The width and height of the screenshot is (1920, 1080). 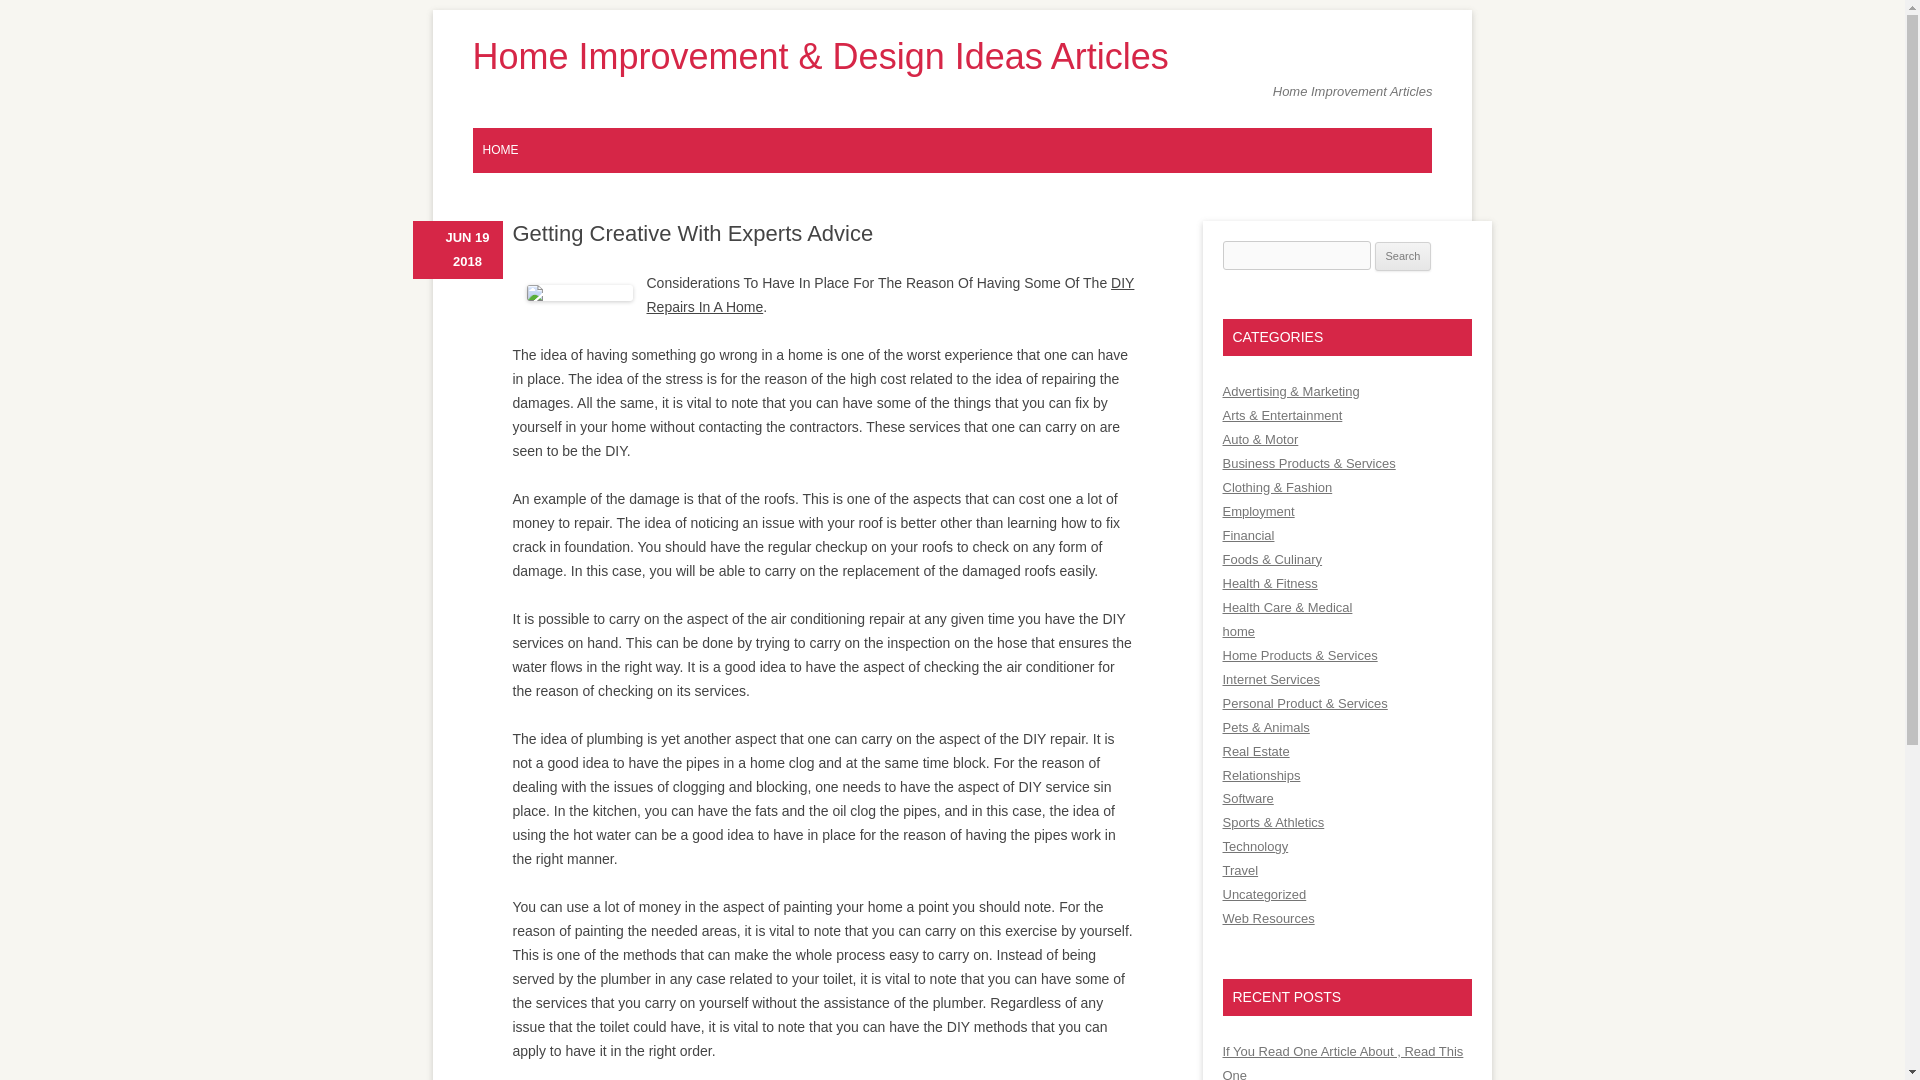 I want to click on Uncategorized, so click(x=1263, y=894).